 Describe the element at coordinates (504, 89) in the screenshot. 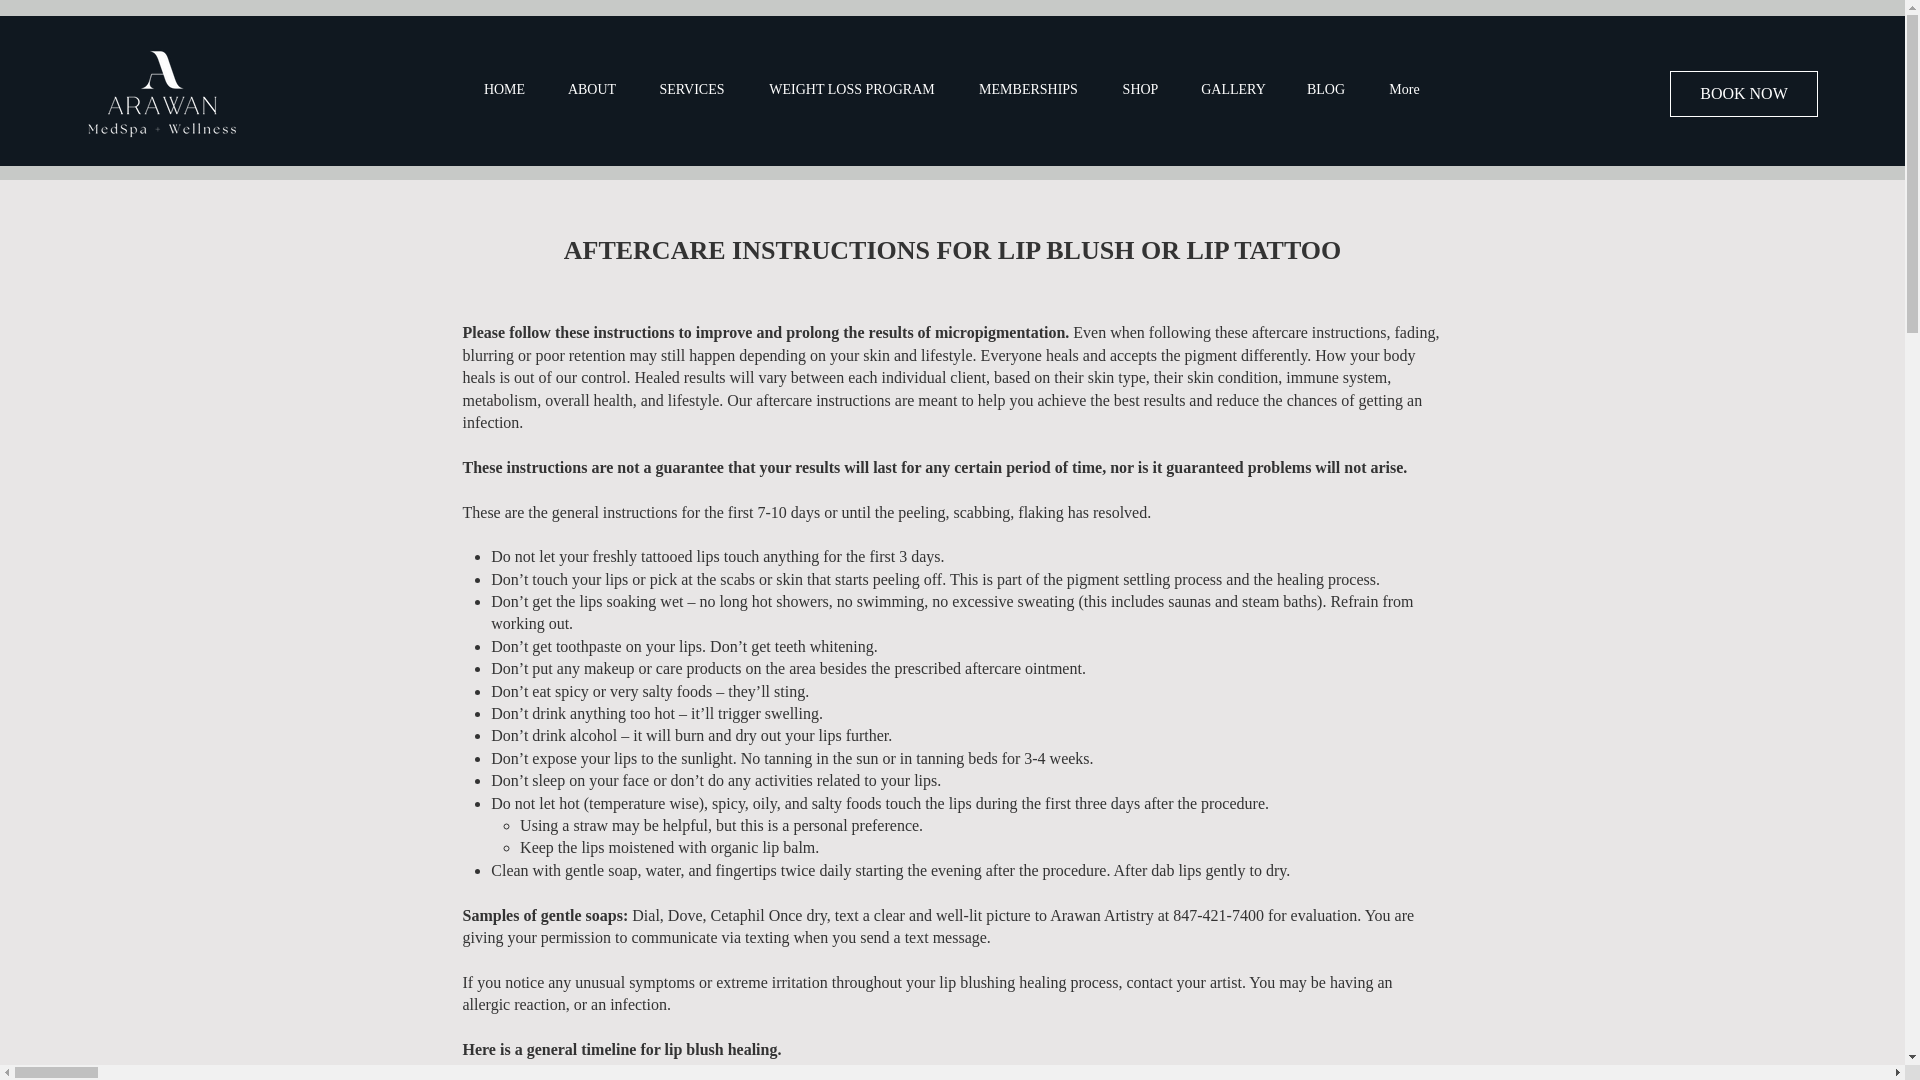

I see `HOME` at that location.